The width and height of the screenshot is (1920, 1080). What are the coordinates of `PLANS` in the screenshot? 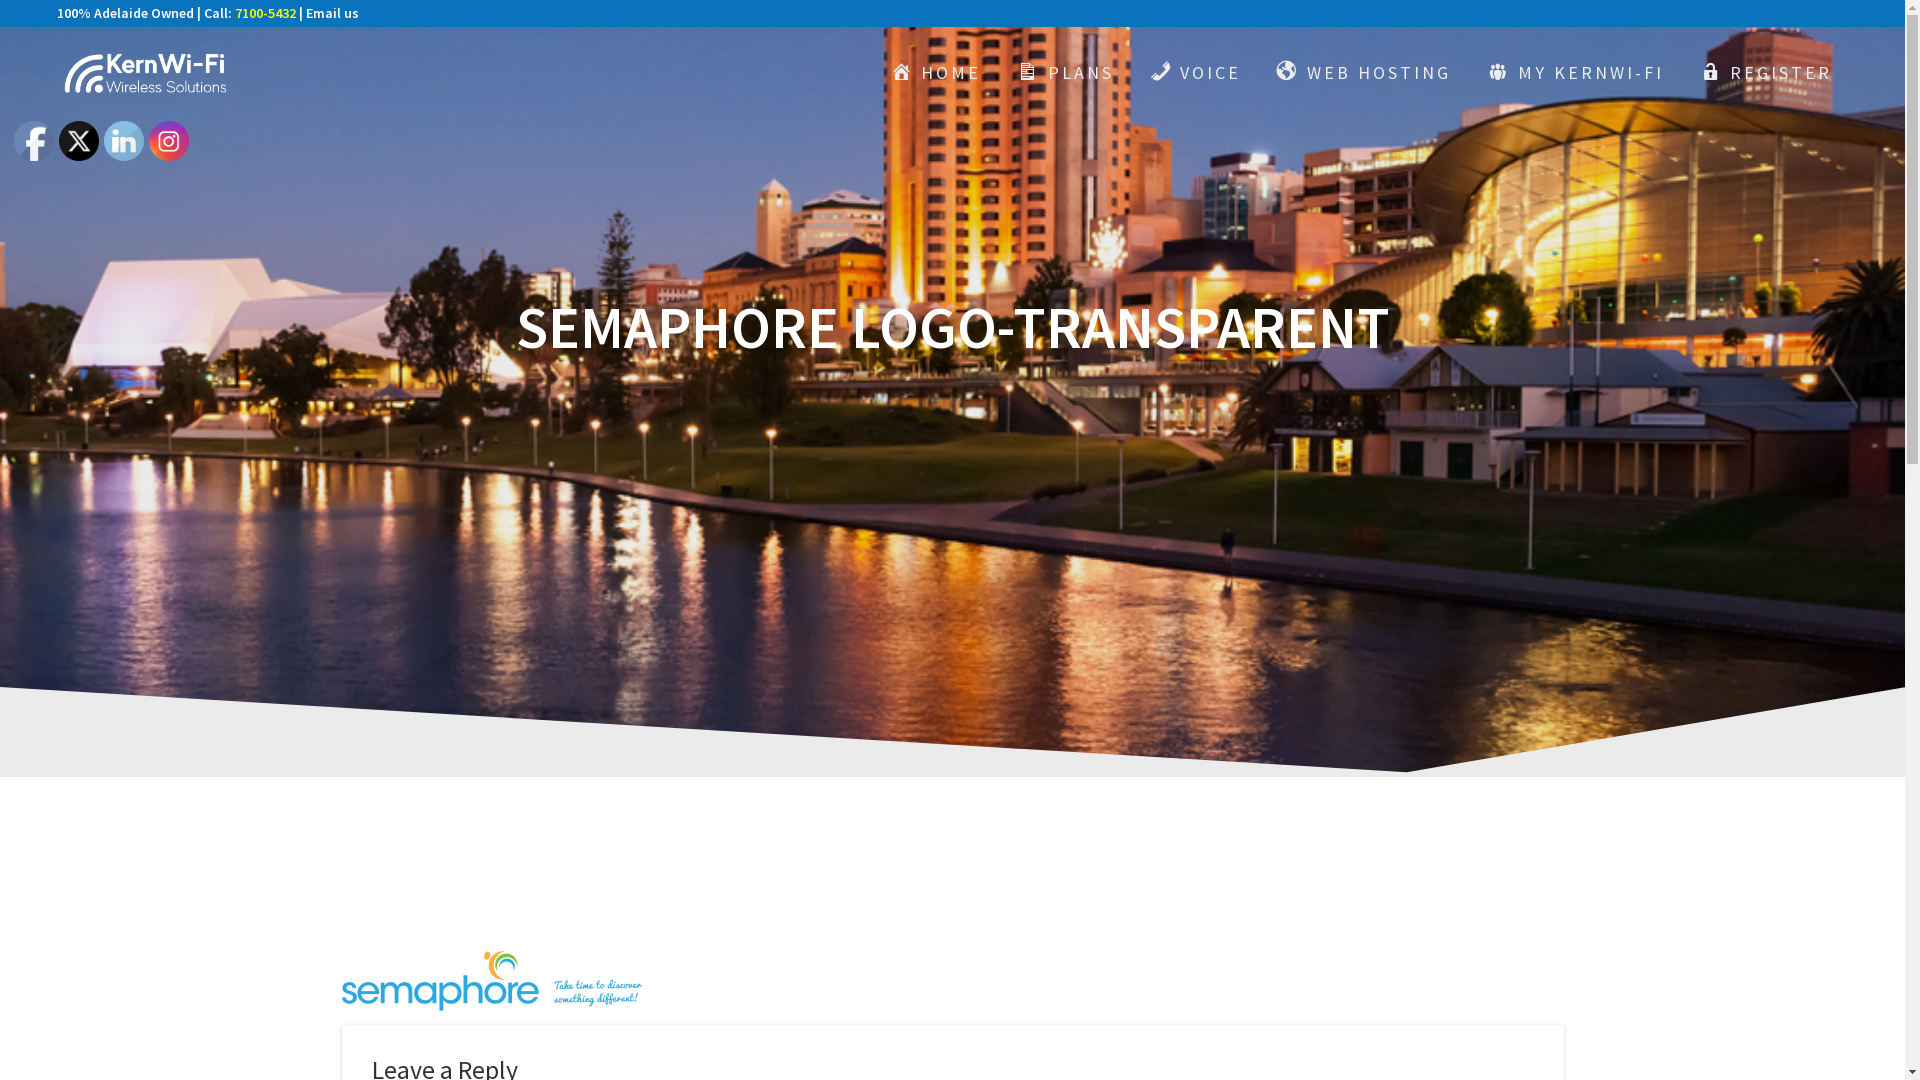 It's located at (1065, 73).